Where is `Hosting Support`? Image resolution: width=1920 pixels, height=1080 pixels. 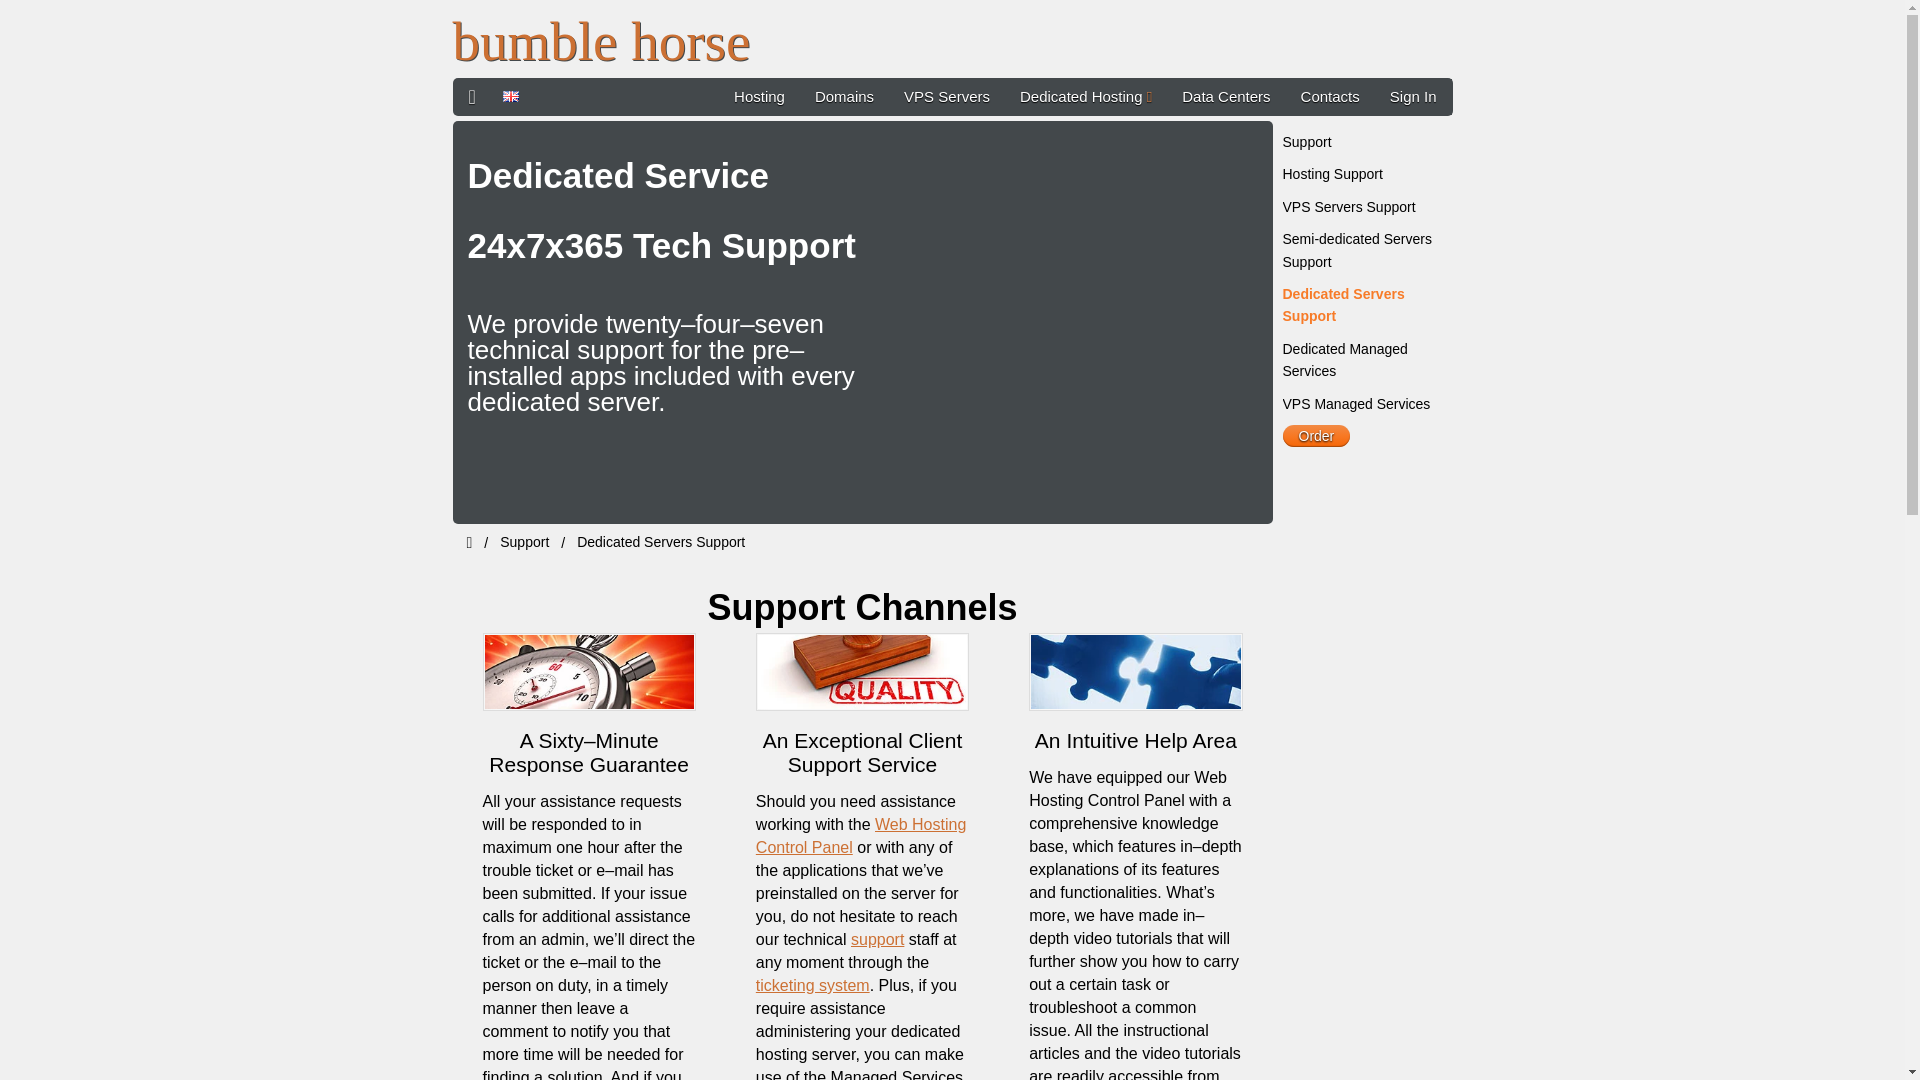 Hosting Support is located at coordinates (1332, 174).